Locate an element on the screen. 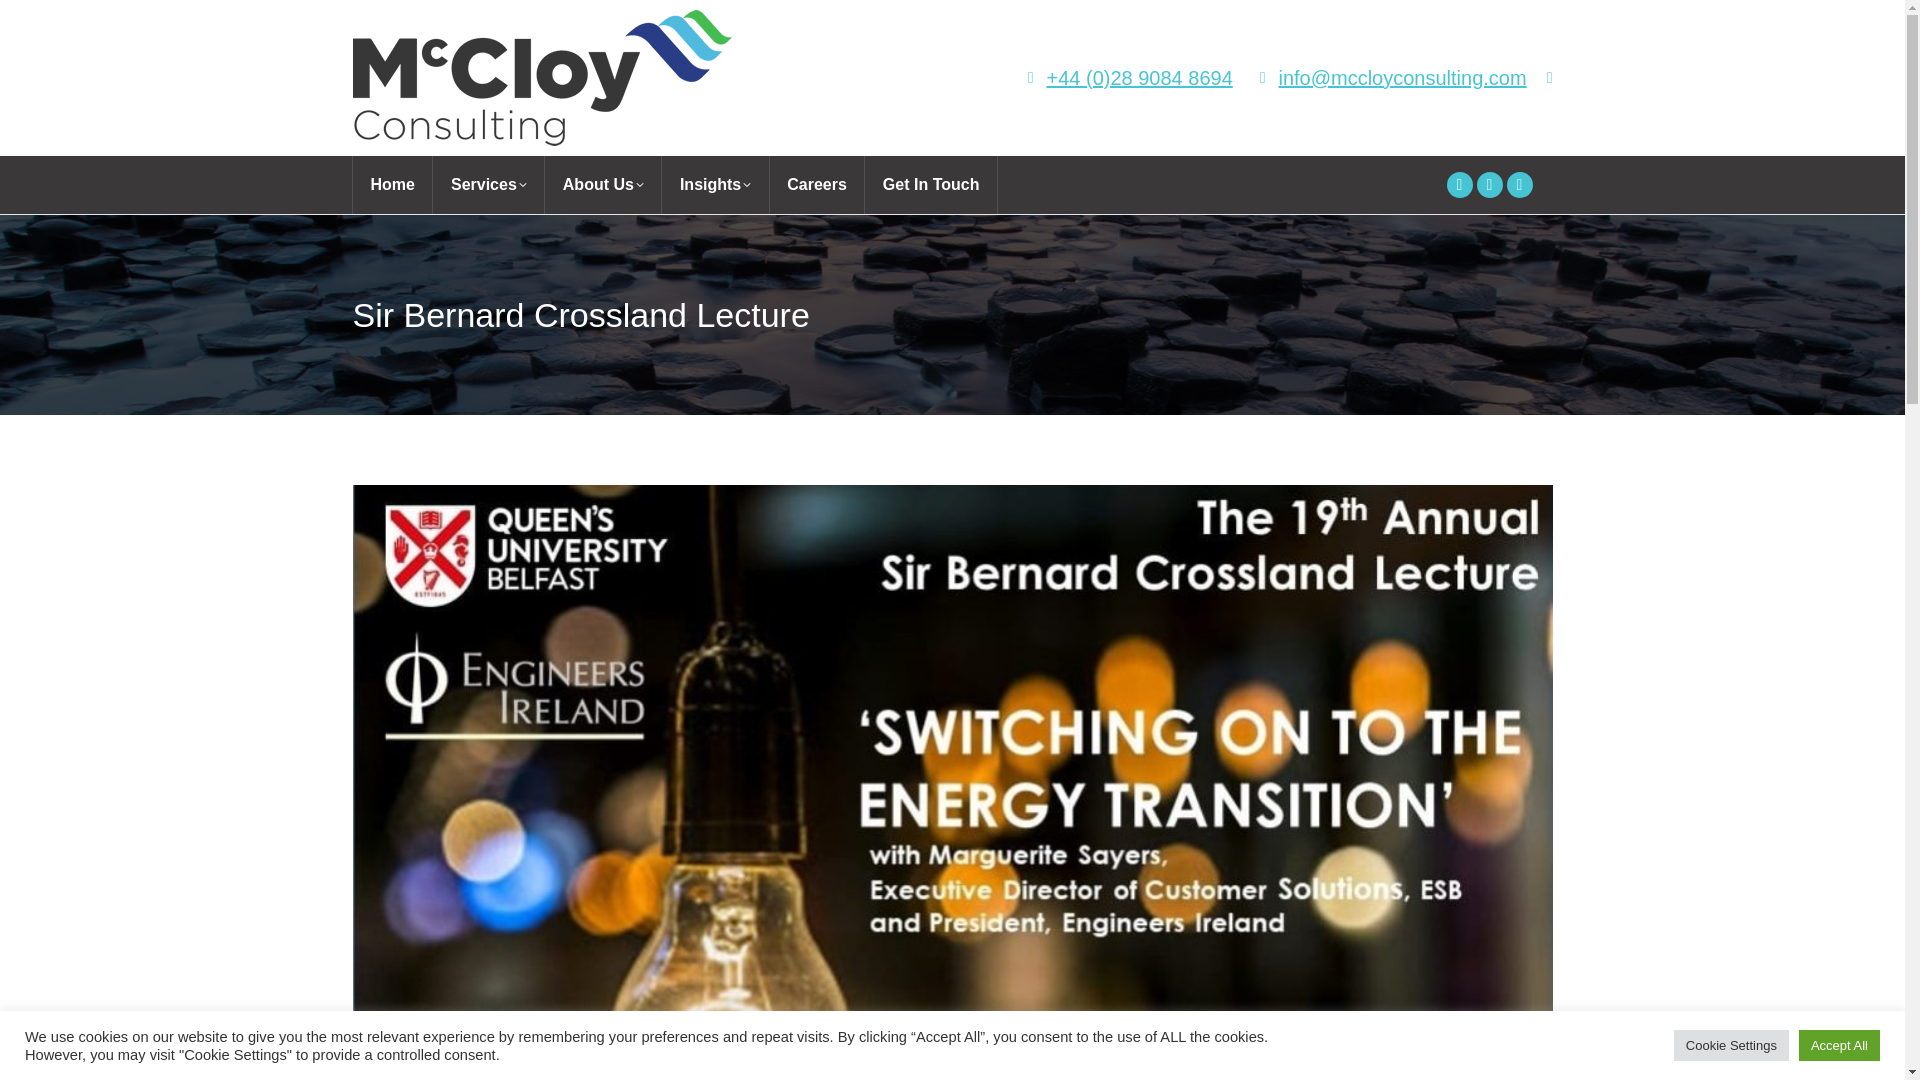 The image size is (1920, 1080). Go! is located at coordinates (30, 20).